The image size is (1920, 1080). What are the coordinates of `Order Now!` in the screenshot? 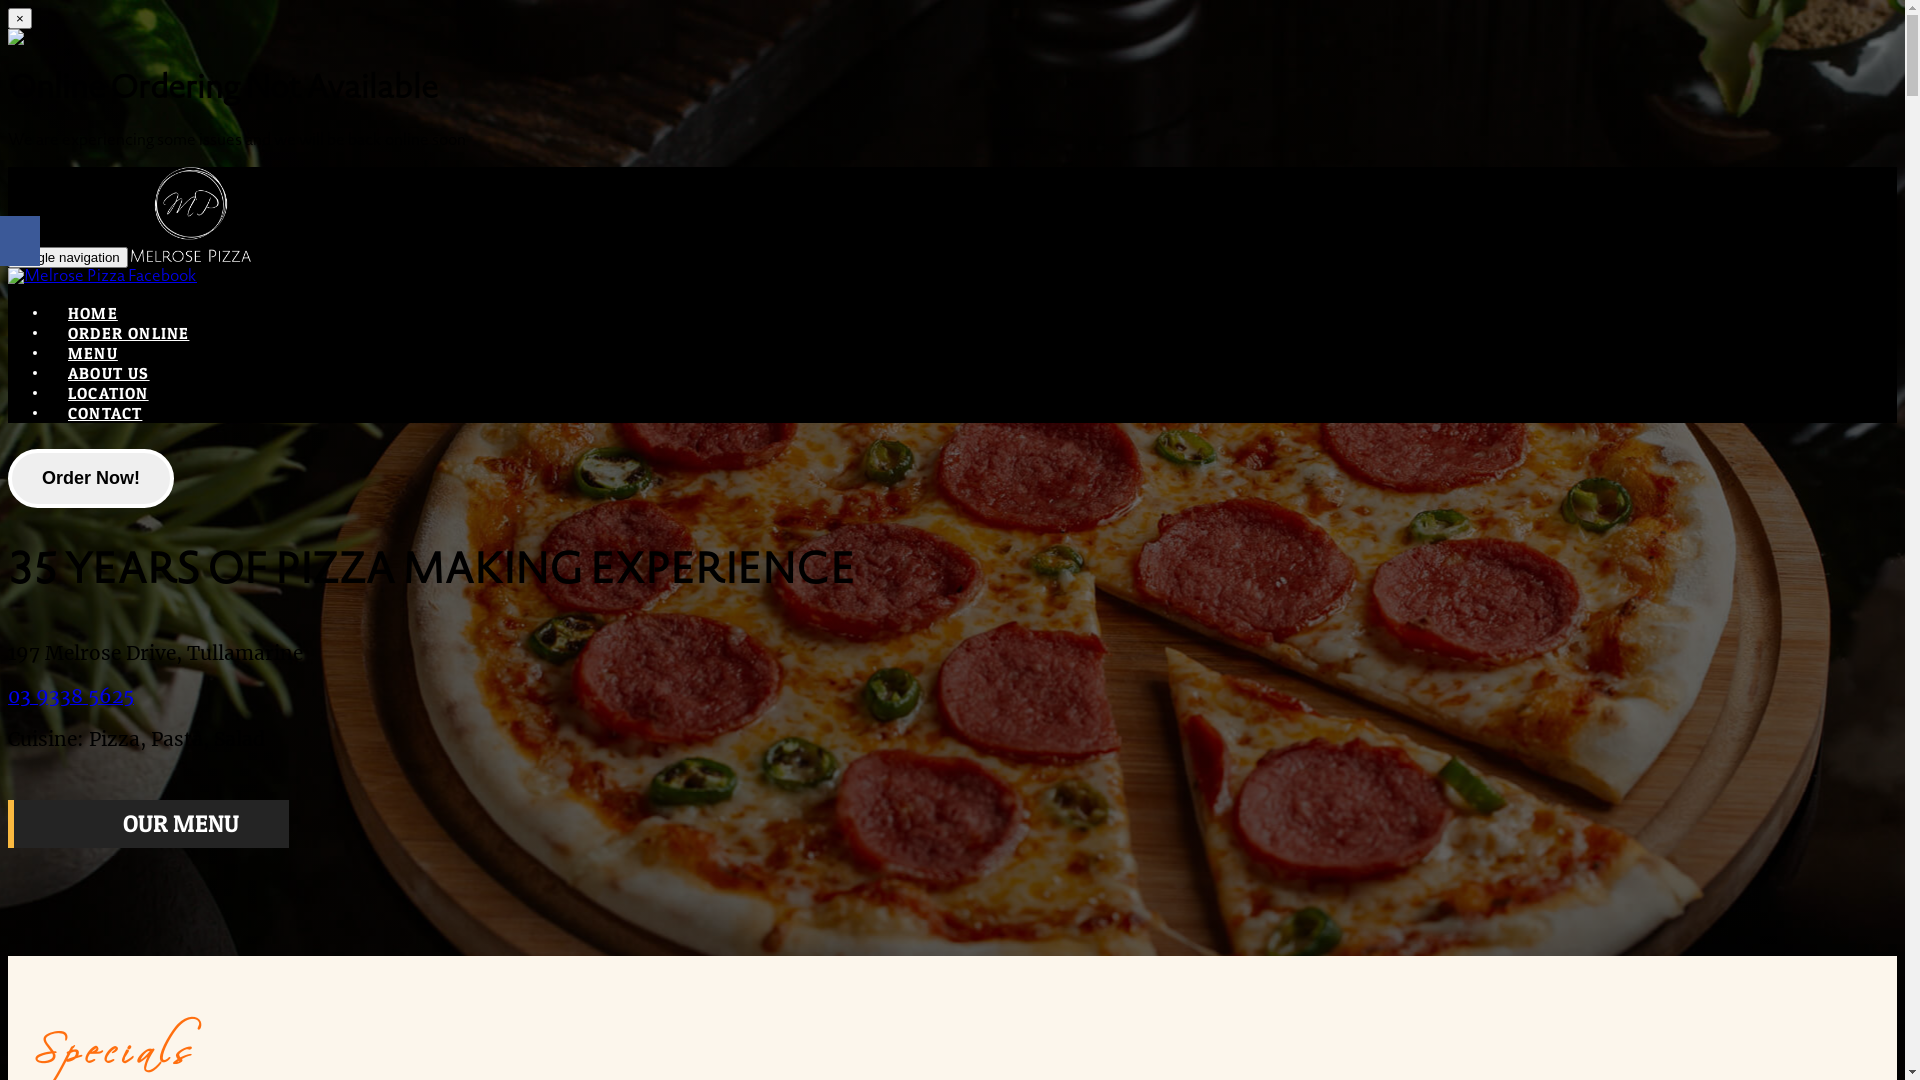 It's located at (91, 478).